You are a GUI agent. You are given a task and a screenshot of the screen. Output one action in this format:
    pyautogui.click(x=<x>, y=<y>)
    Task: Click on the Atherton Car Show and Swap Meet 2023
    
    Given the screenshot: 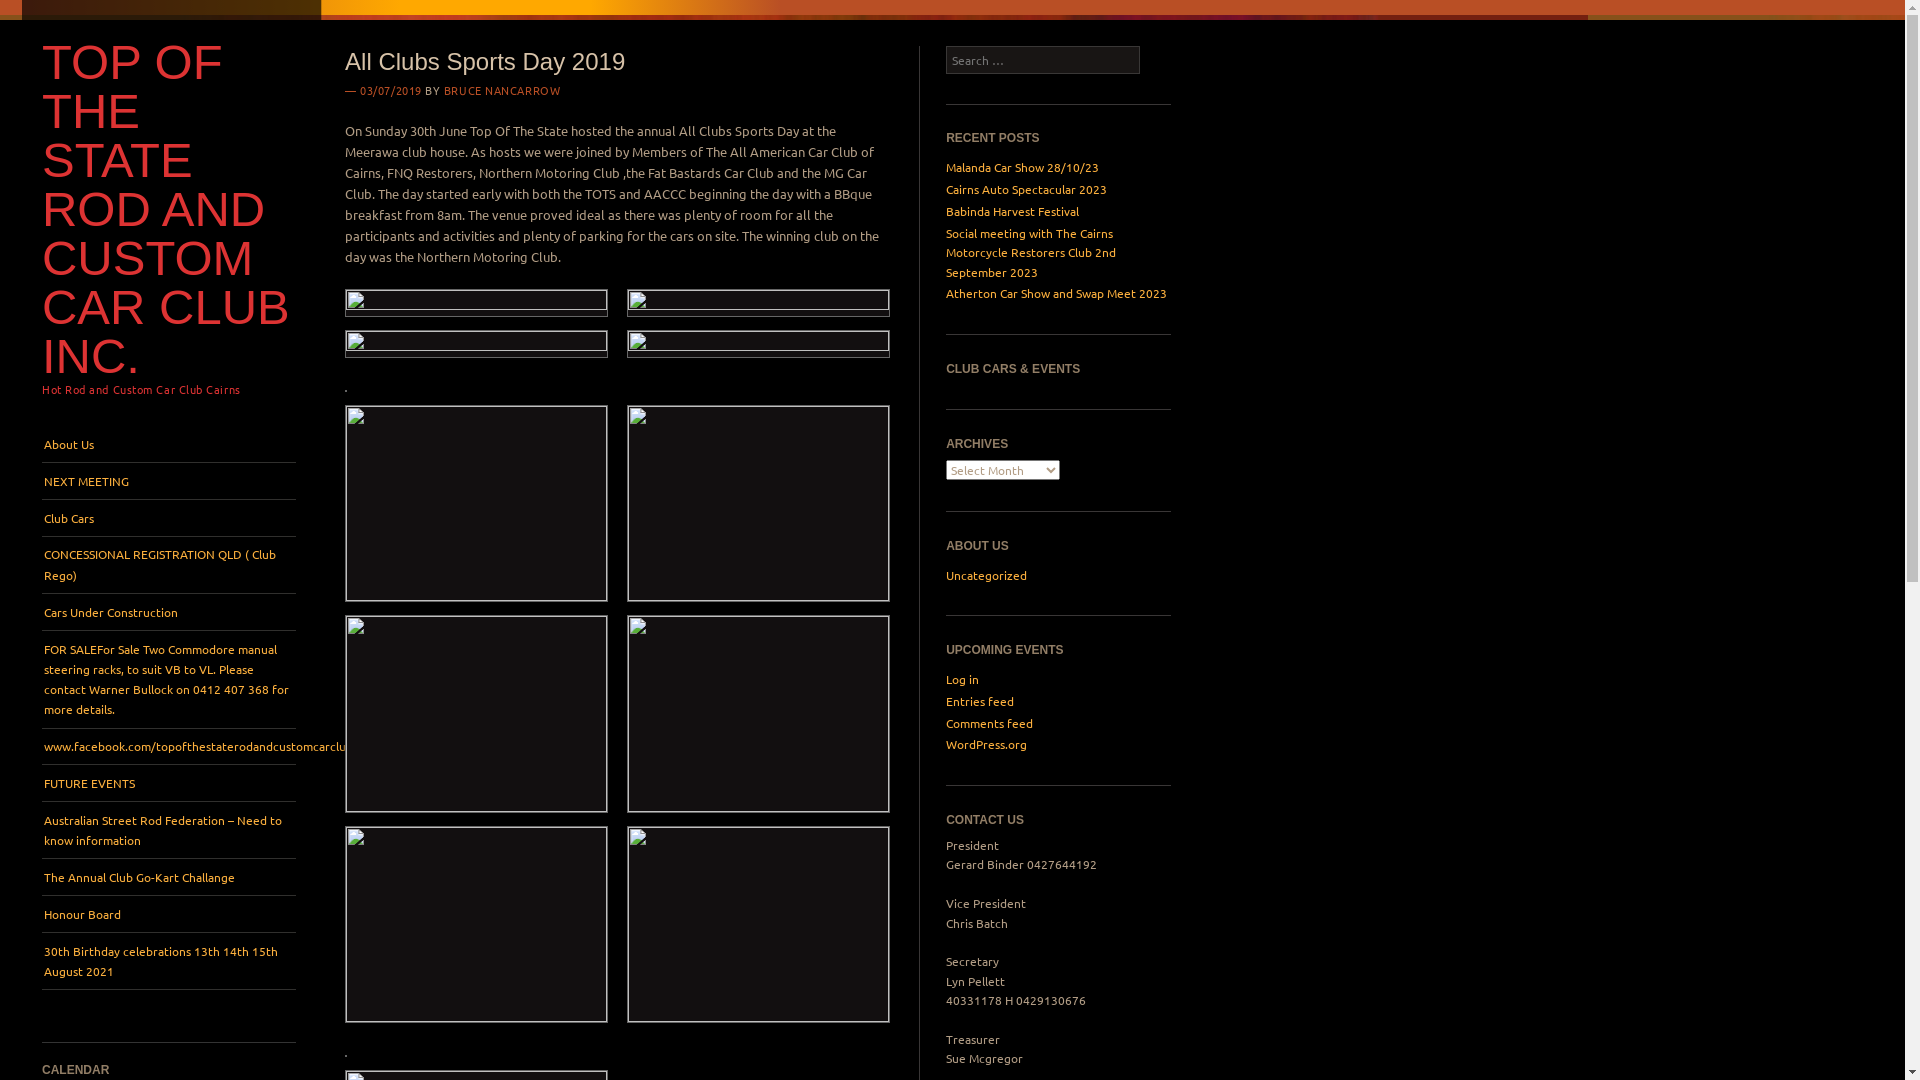 What is the action you would take?
    pyautogui.click(x=1056, y=293)
    